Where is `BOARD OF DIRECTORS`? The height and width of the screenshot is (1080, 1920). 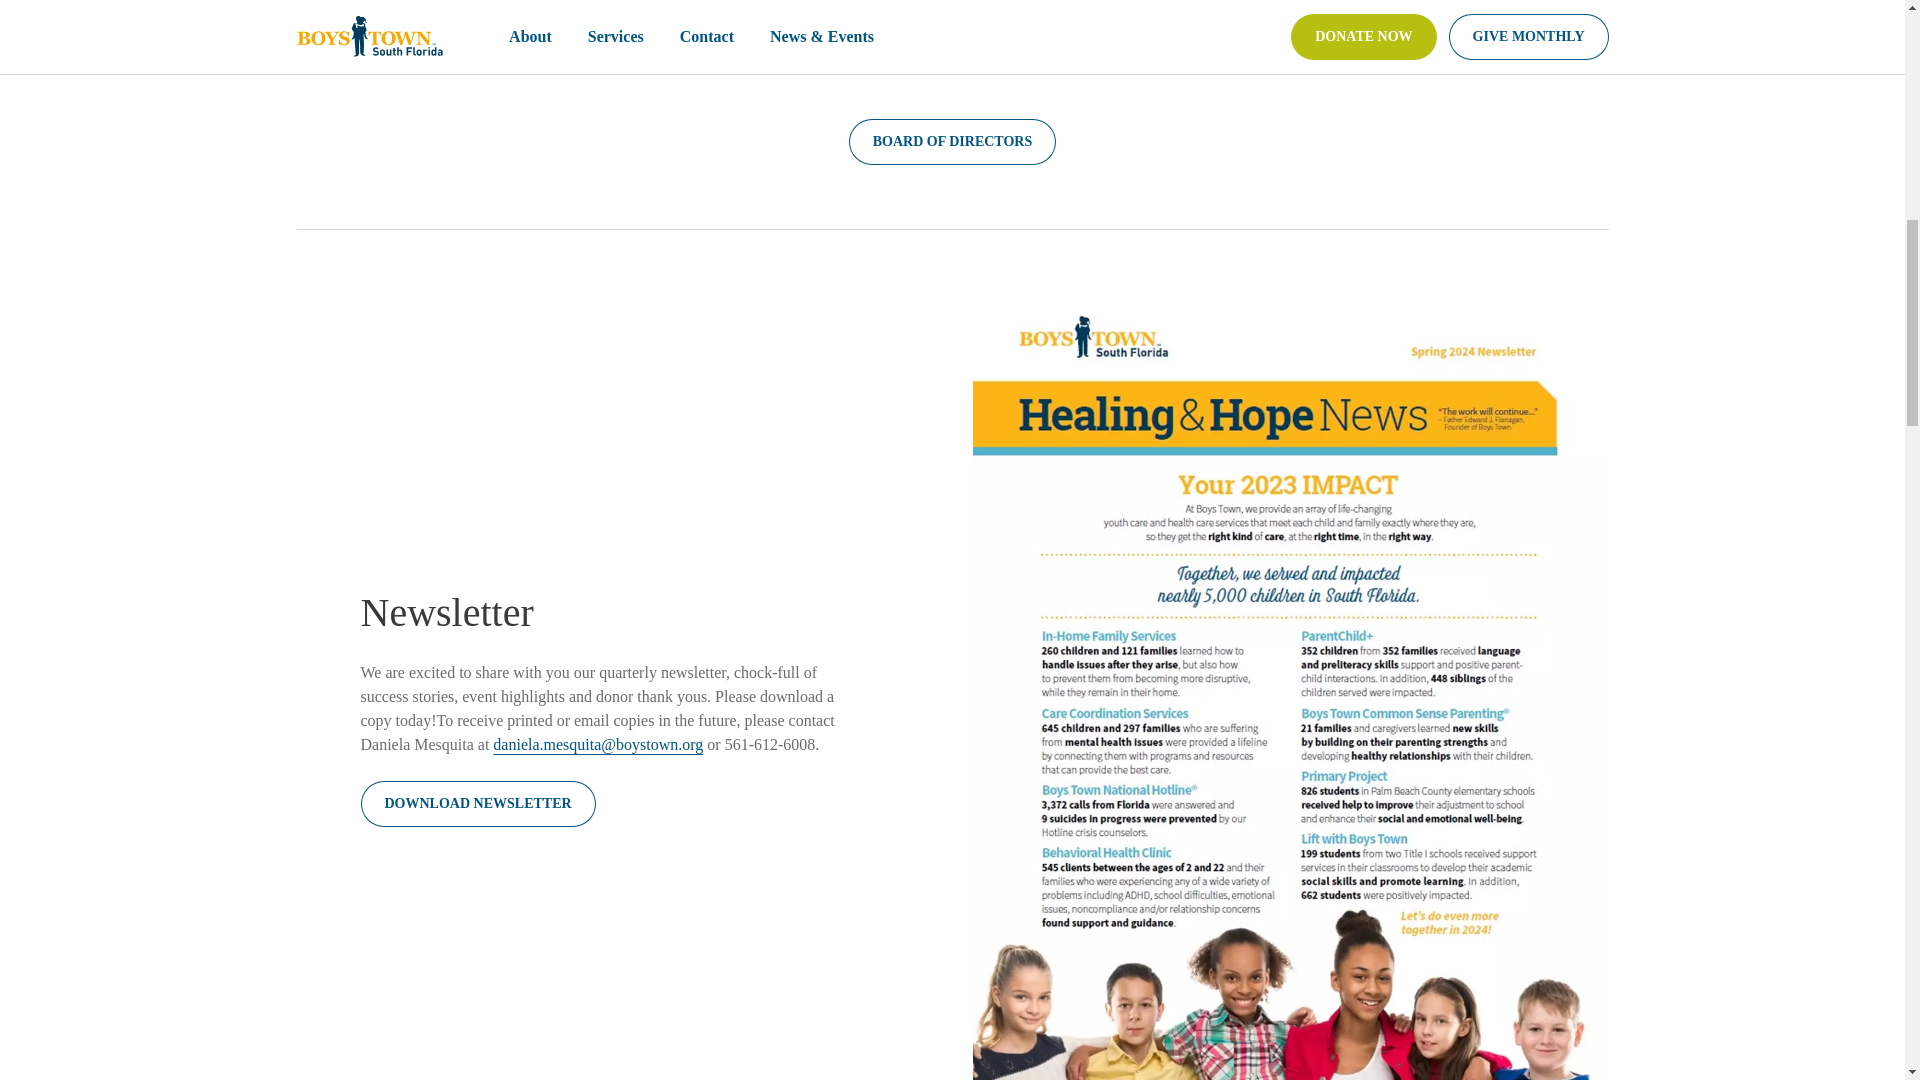 BOARD OF DIRECTORS is located at coordinates (952, 142).